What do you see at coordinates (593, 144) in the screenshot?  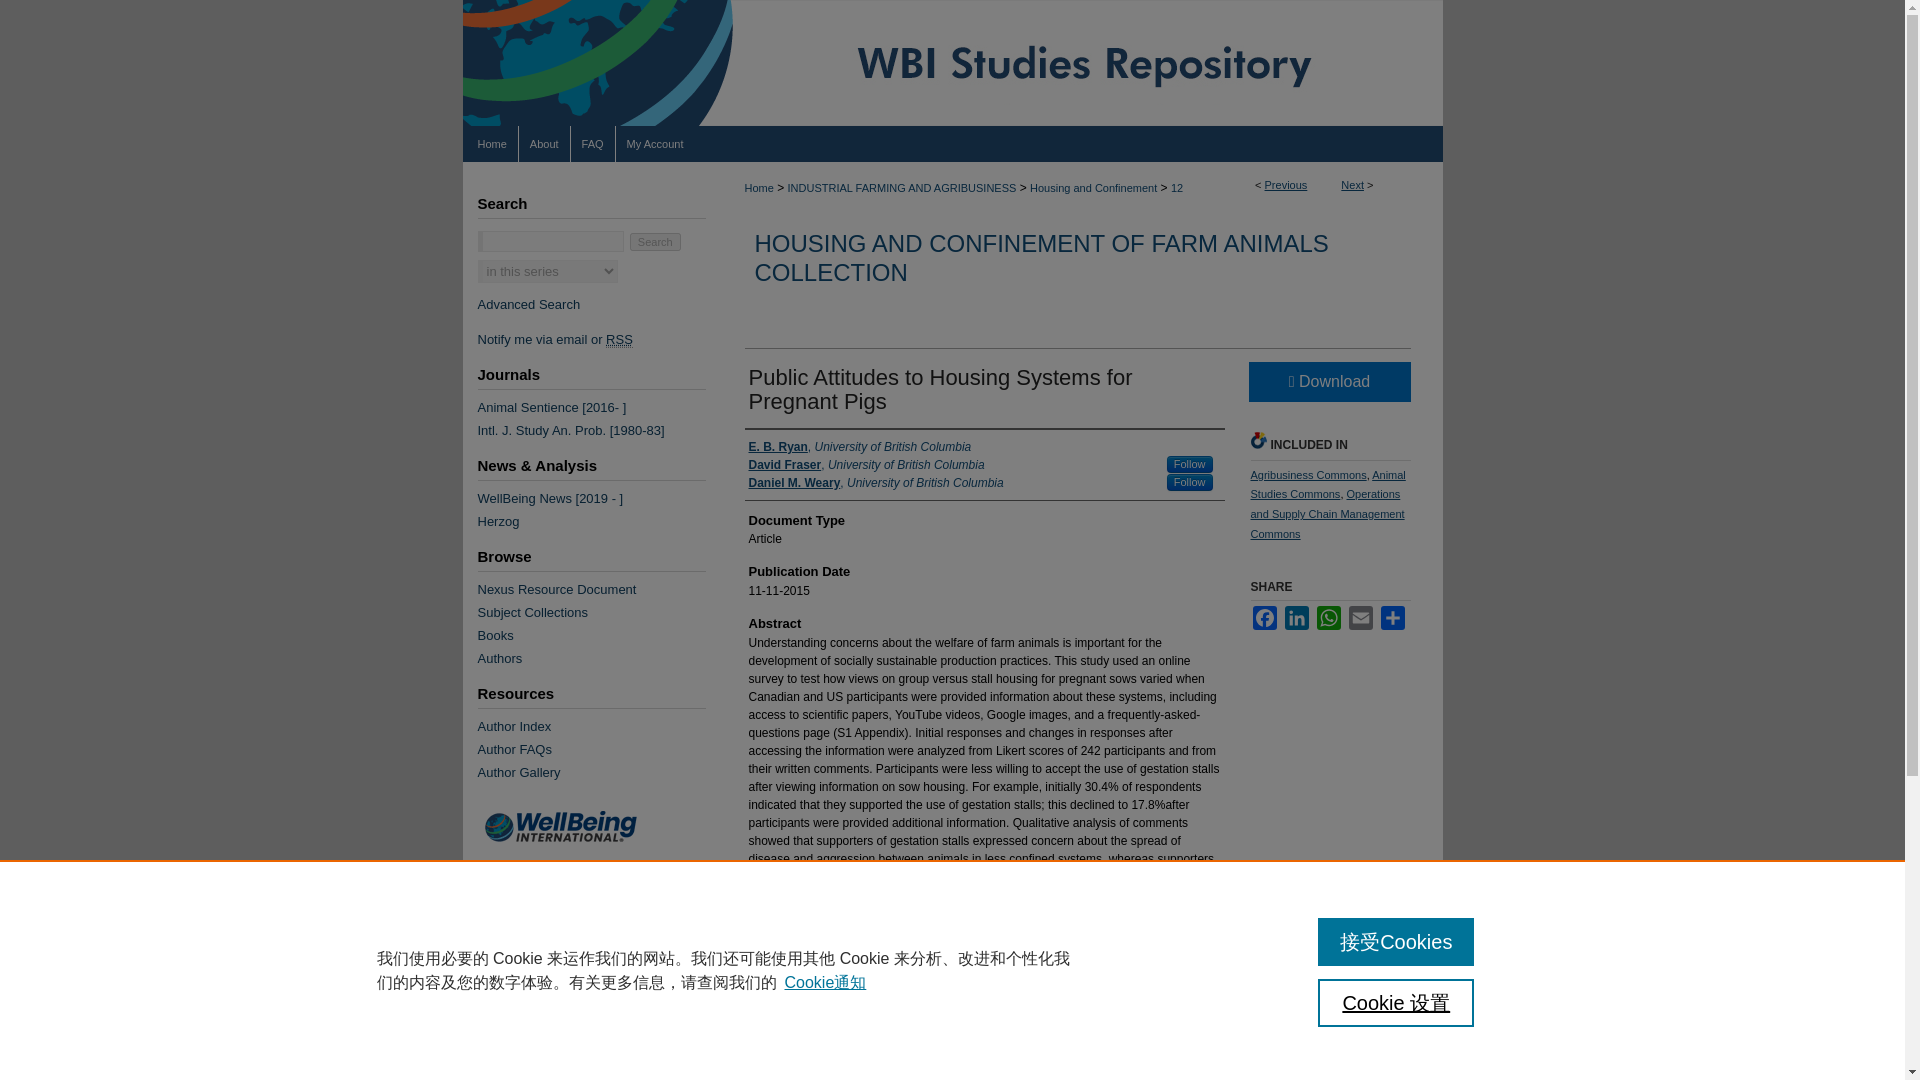 I see `FAQ` at bounding box center [593, 144].